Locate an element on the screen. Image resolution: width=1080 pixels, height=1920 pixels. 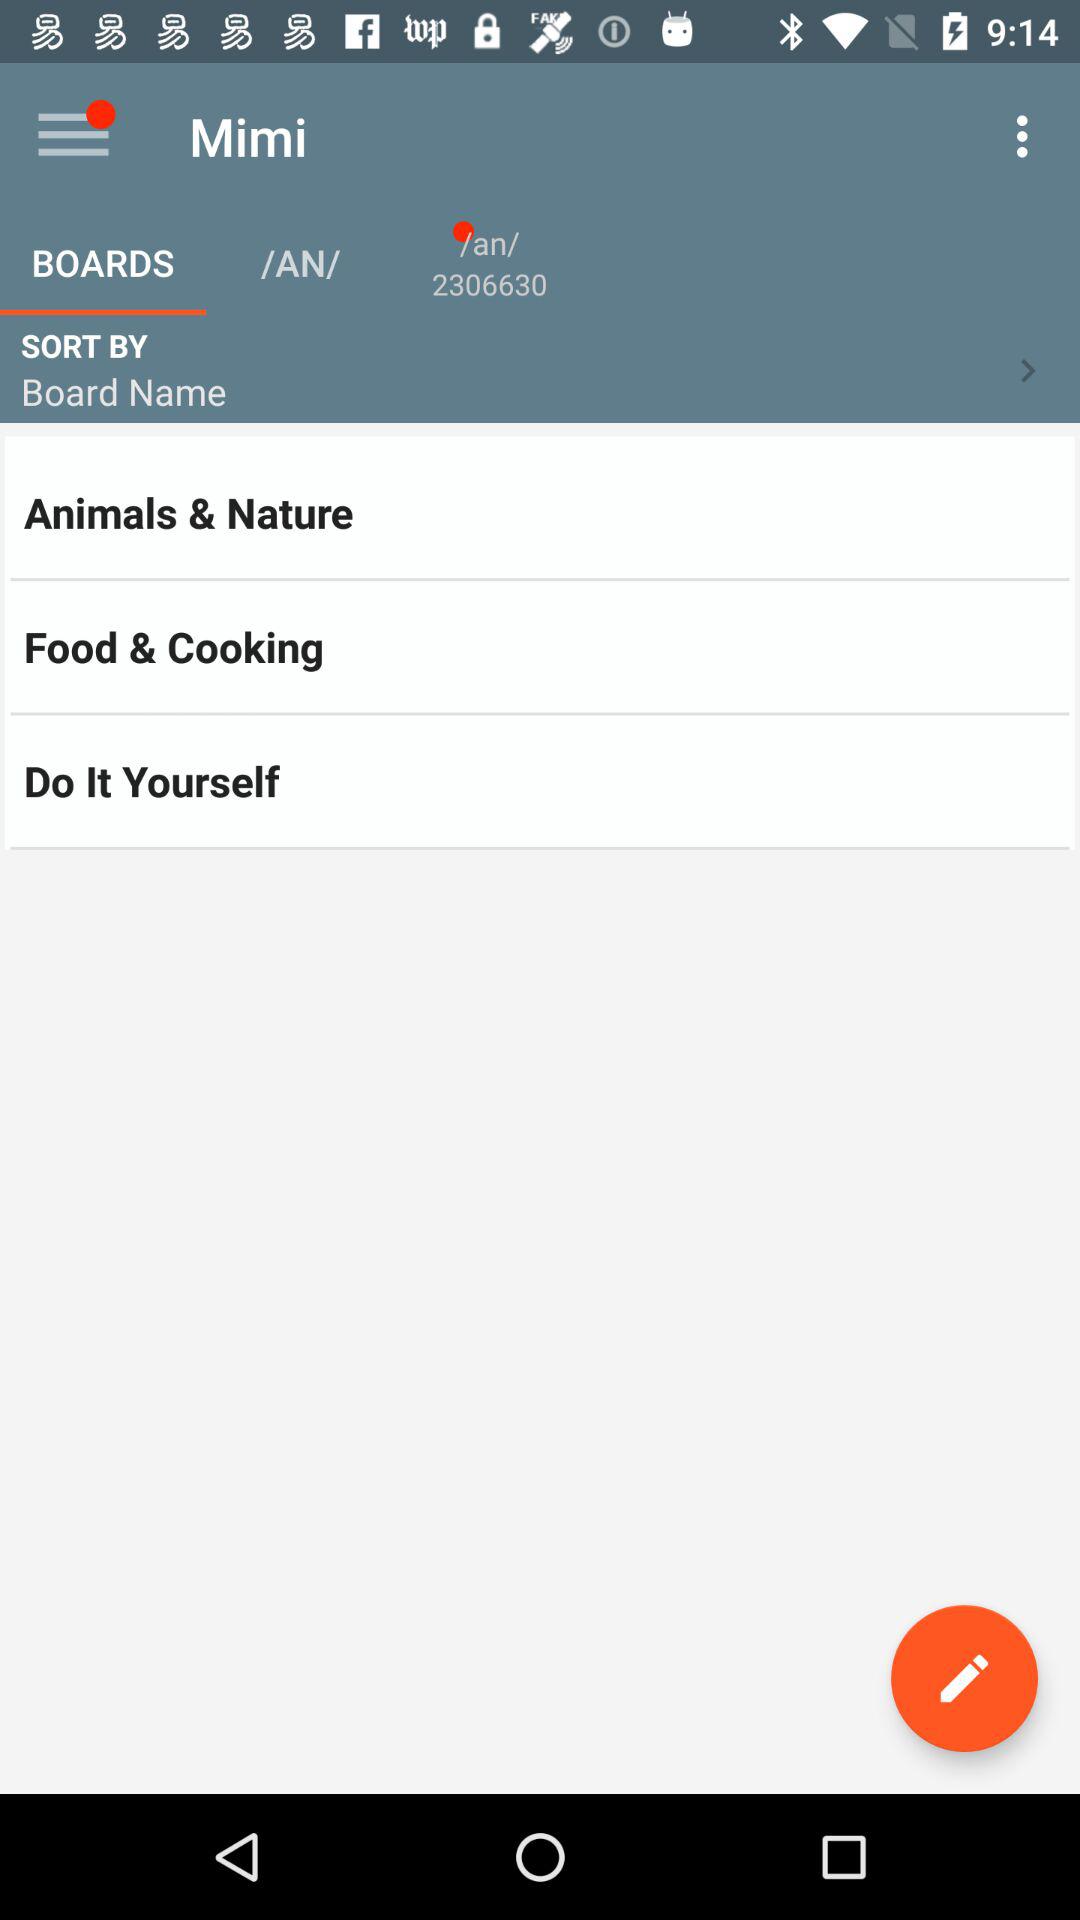
edit information is located at coordinates (964, 1678).